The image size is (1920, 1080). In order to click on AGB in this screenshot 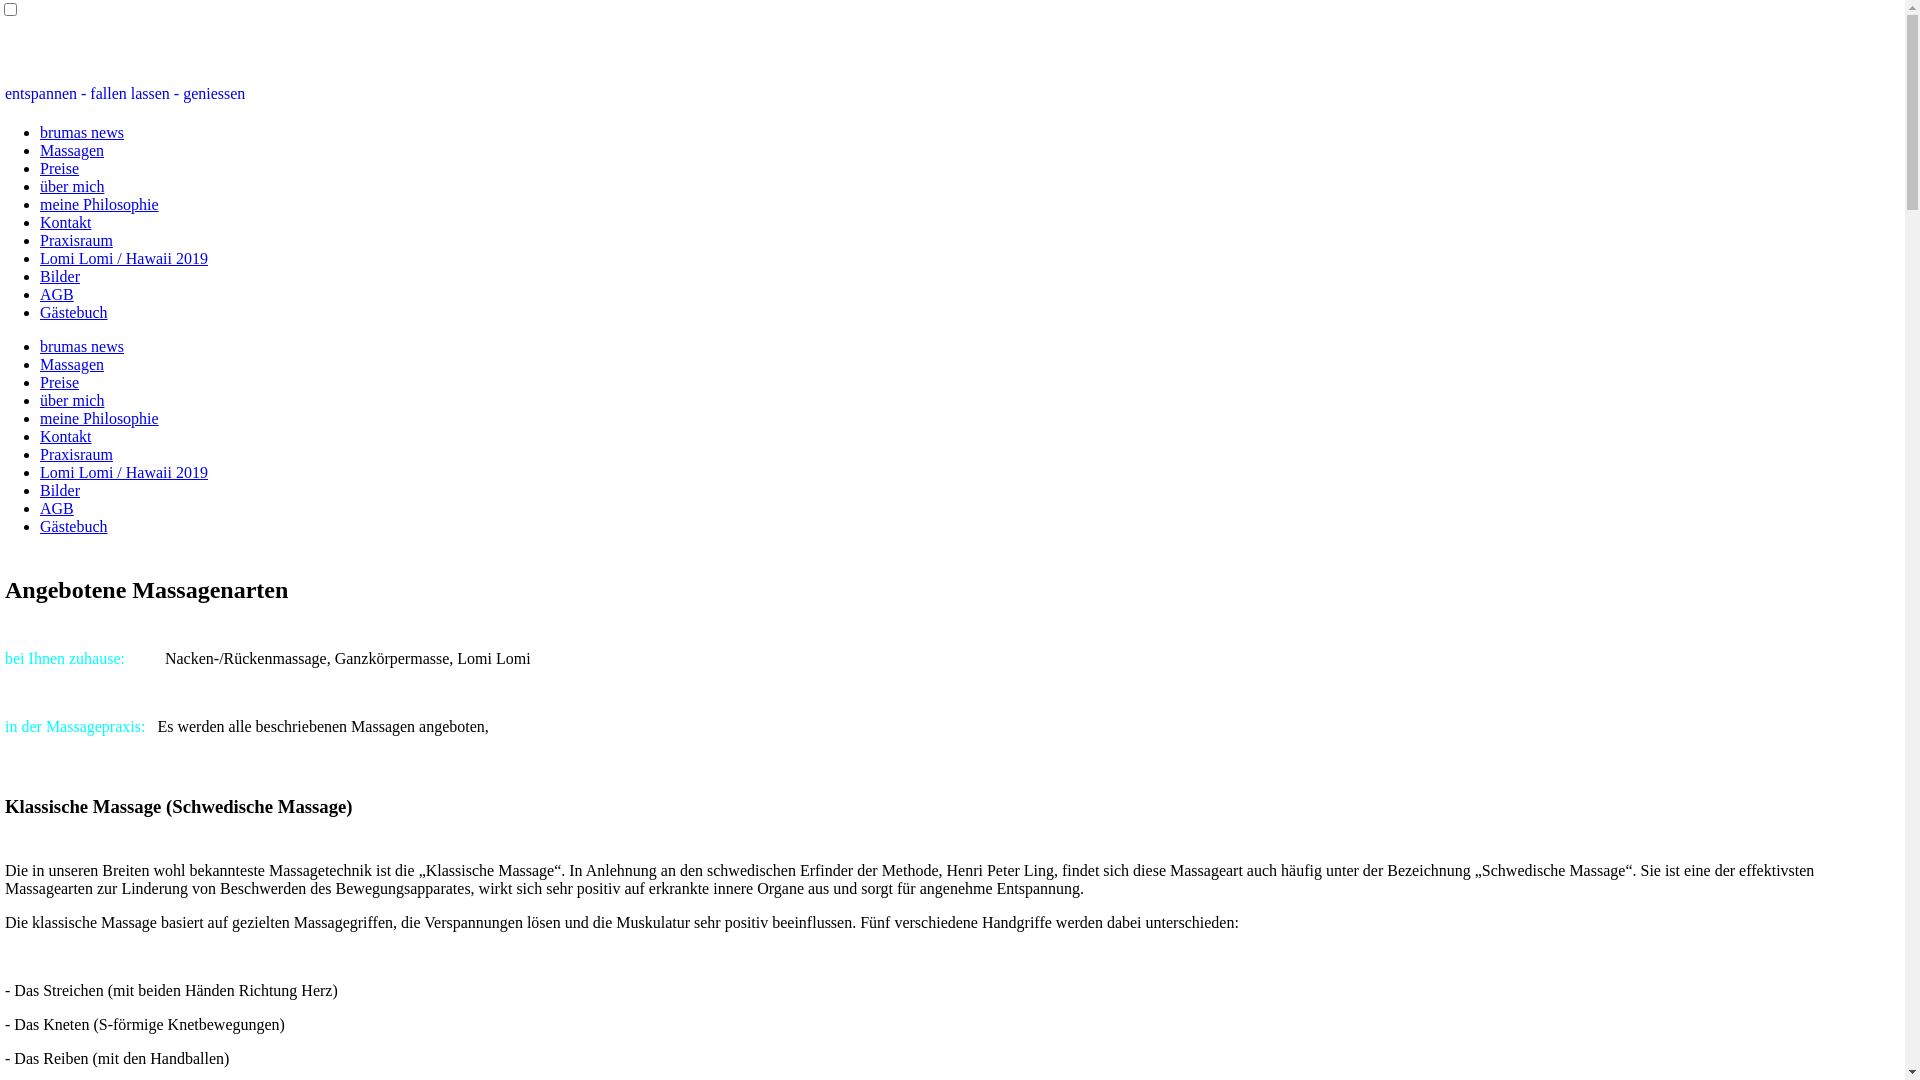, I will do `click(57, 294)`.